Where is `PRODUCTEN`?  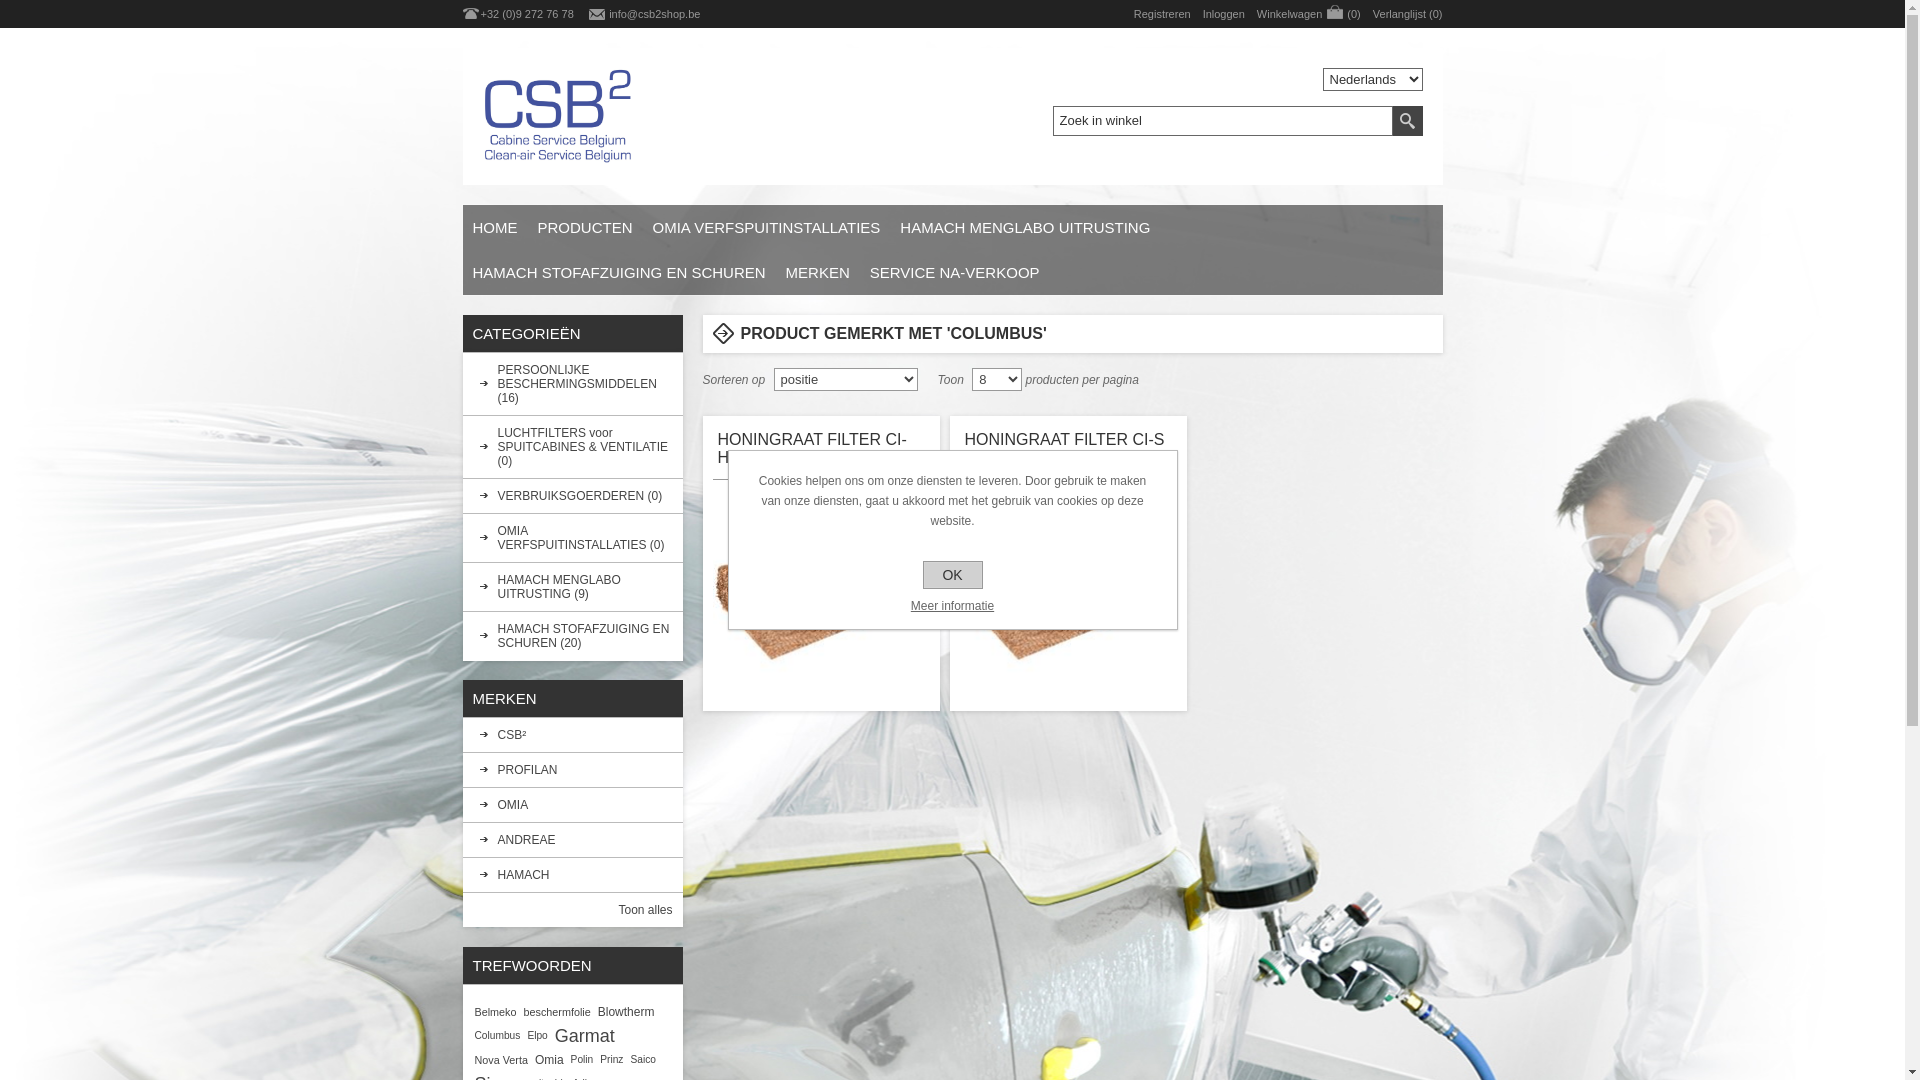 PRODUCTEN is located at coordinates (586, 228).